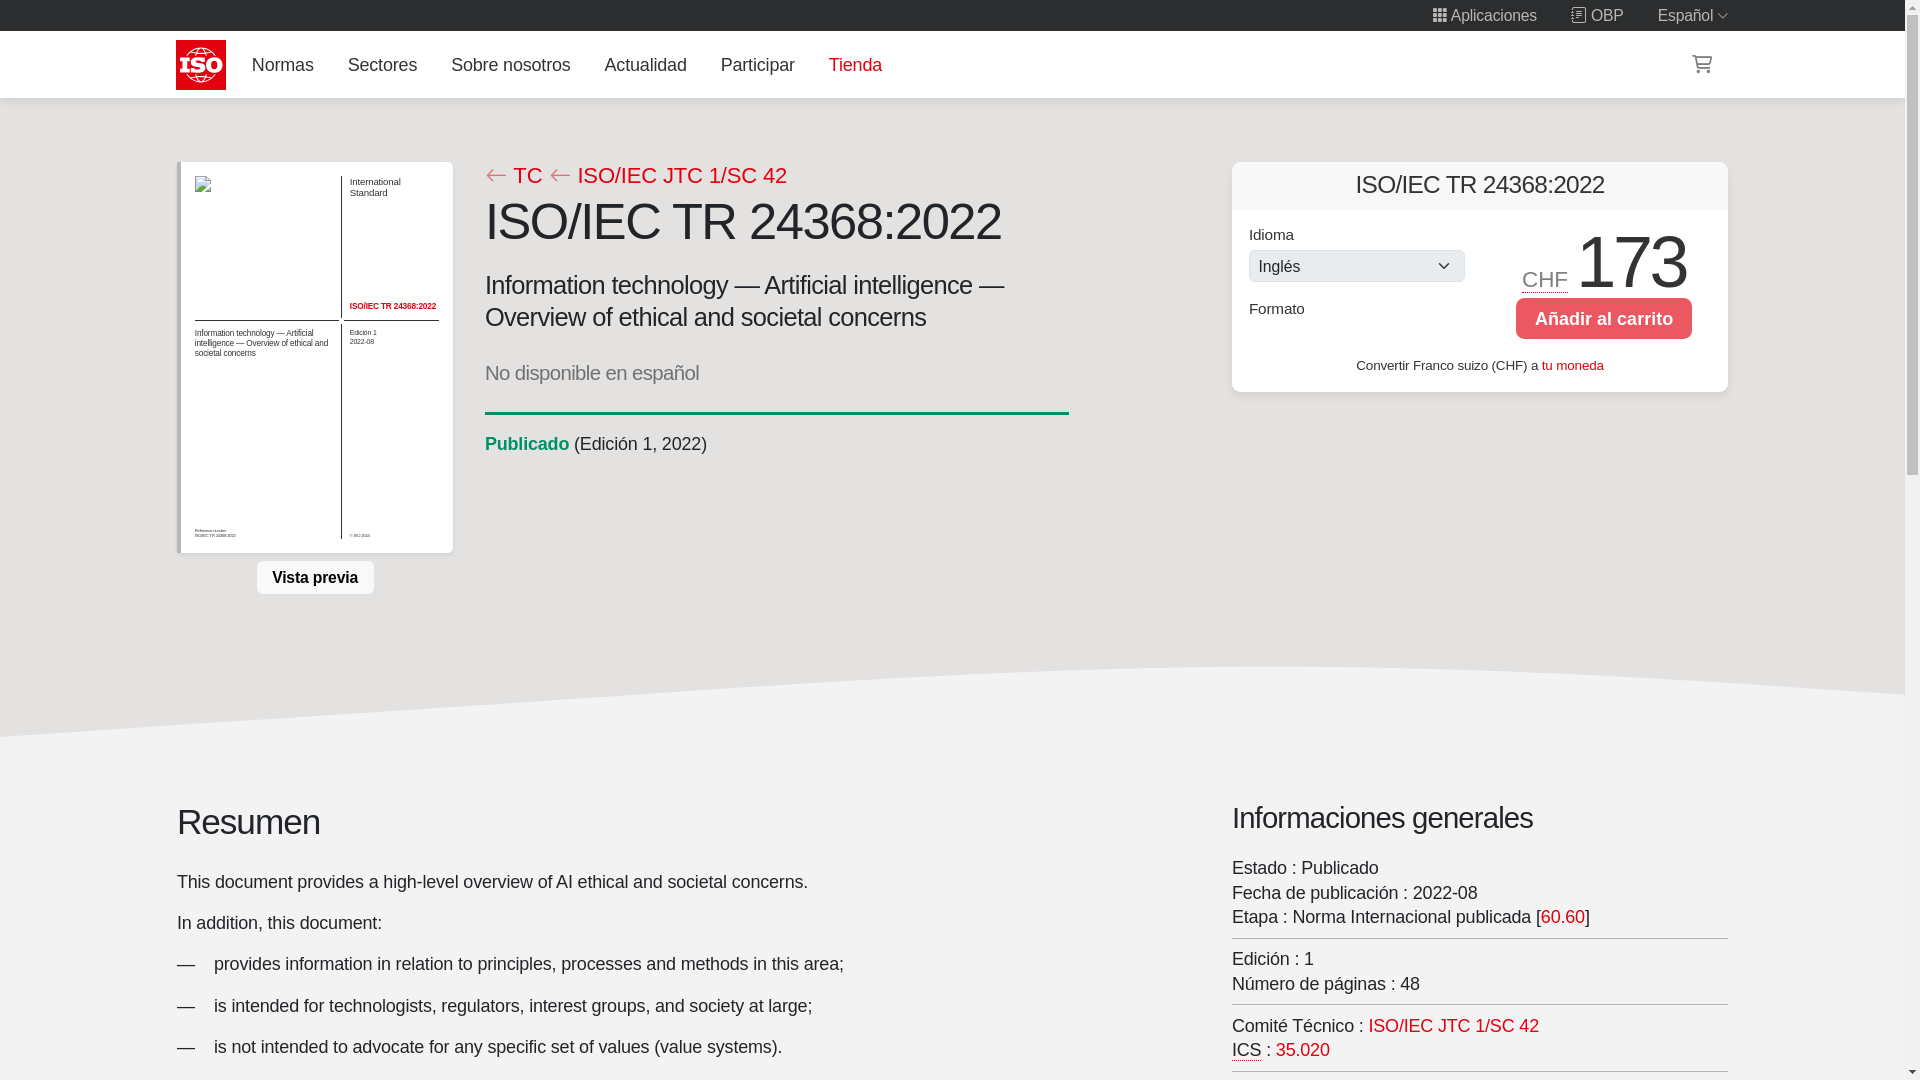 Image resolution: width=1920 pixels, height=1080 pixels. I want to click on 35.020, so click(1303, 1050).